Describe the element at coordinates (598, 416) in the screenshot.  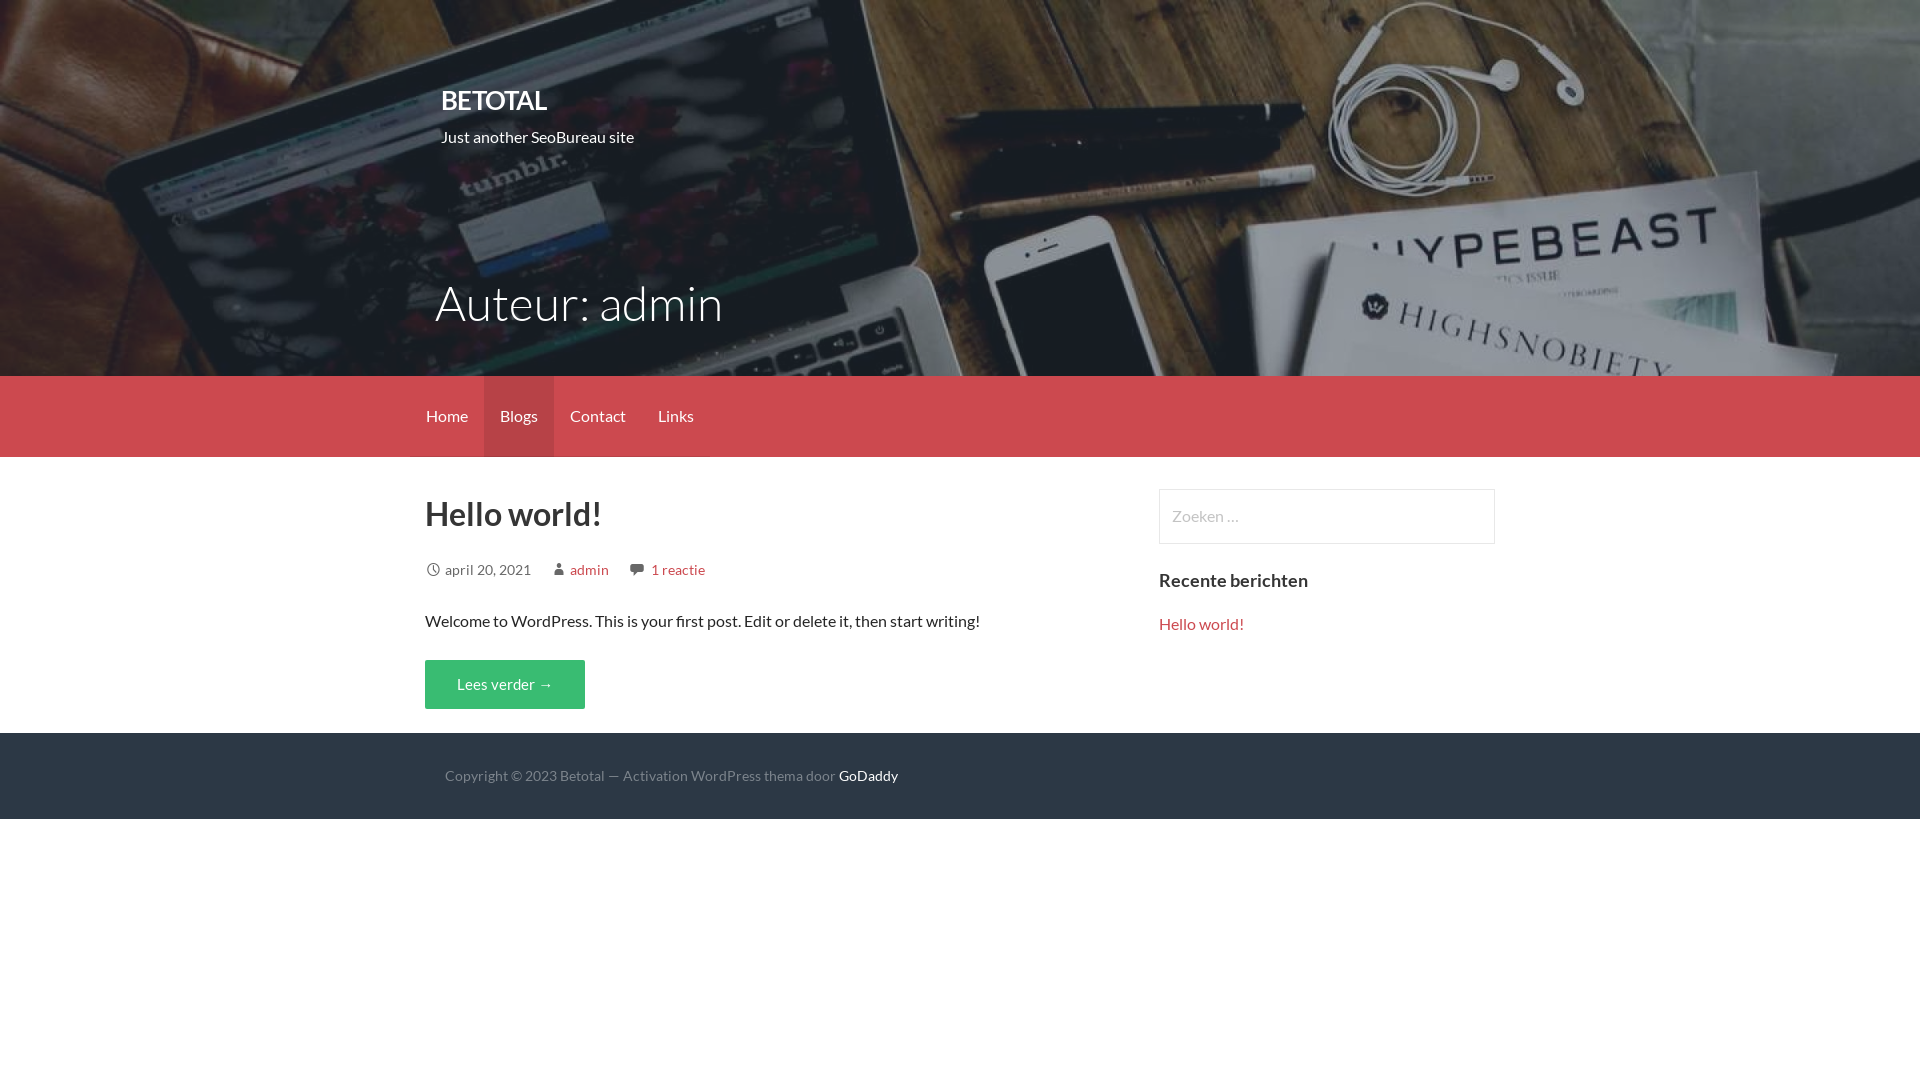
I see `Contact` at that location.